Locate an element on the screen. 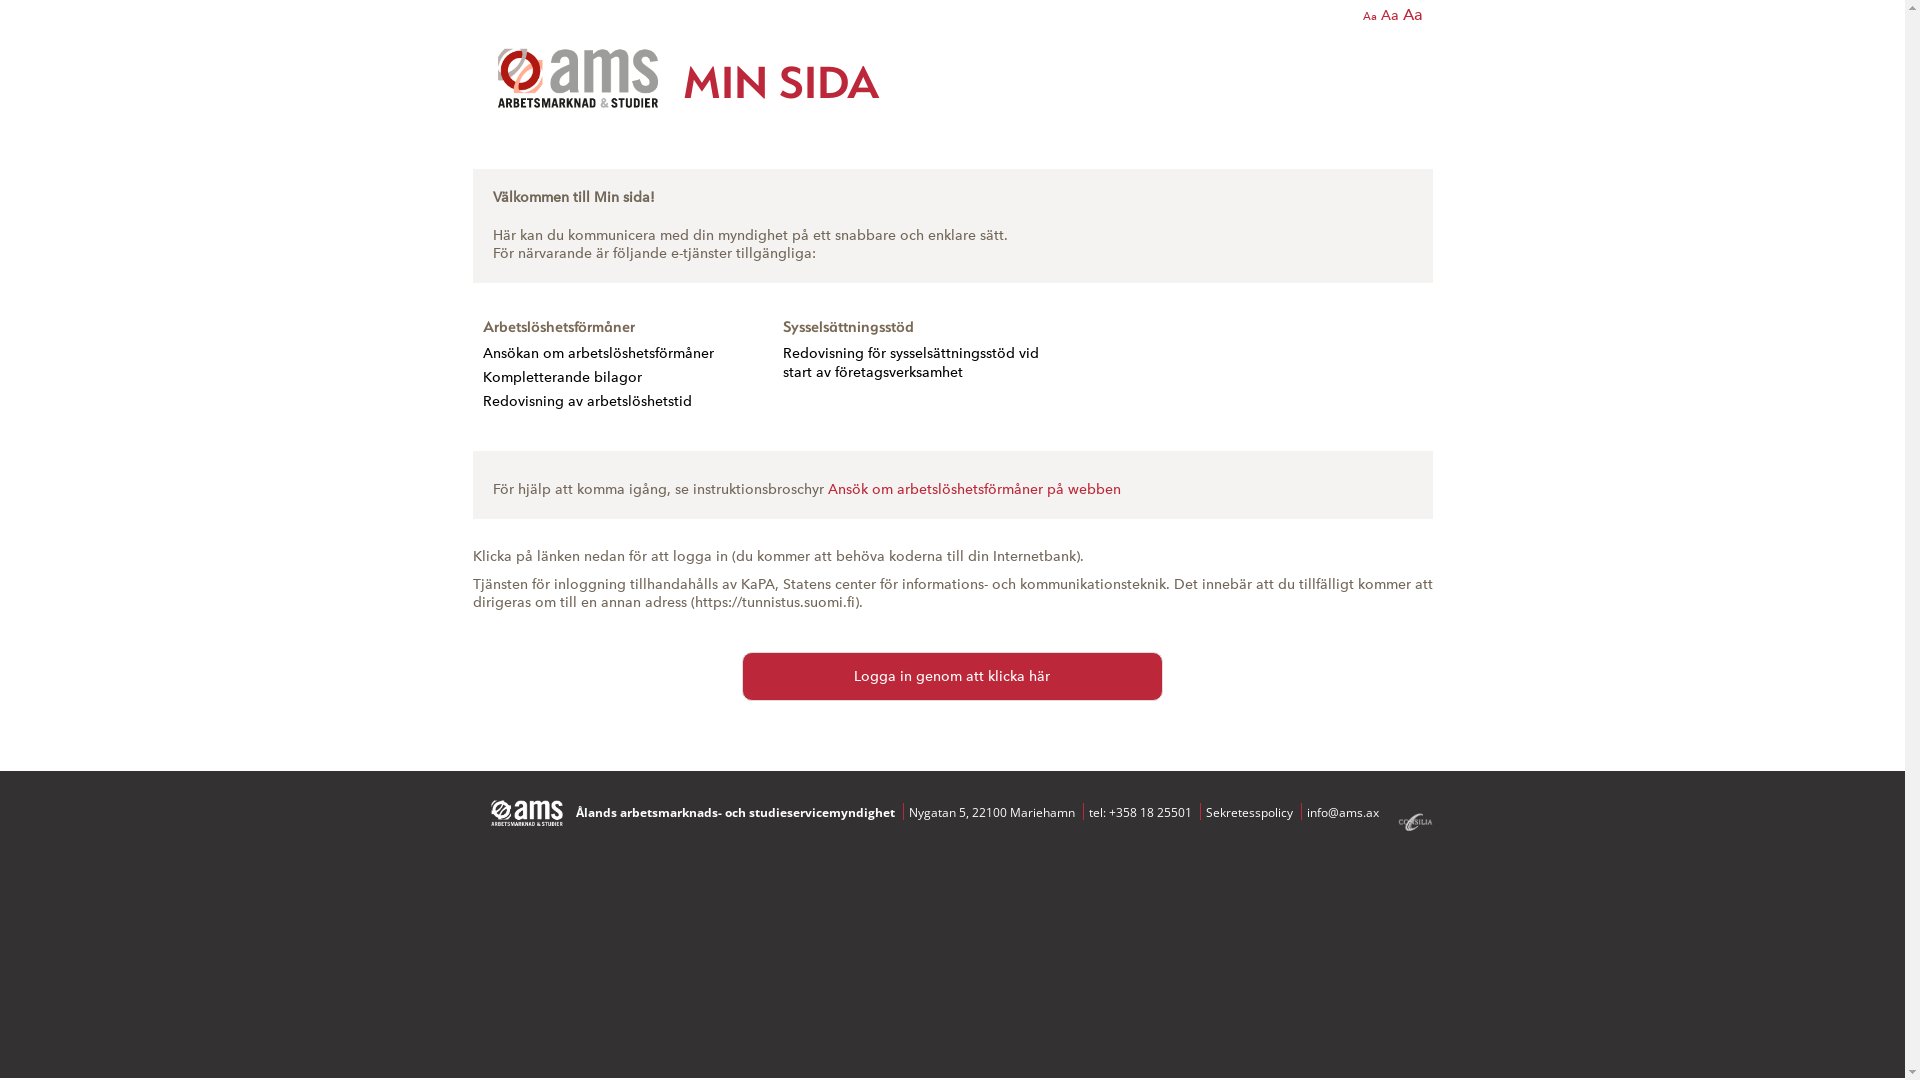 The width and height of the screenshot is (1920, 1080). Aa is located at coordinates (1369, 16).